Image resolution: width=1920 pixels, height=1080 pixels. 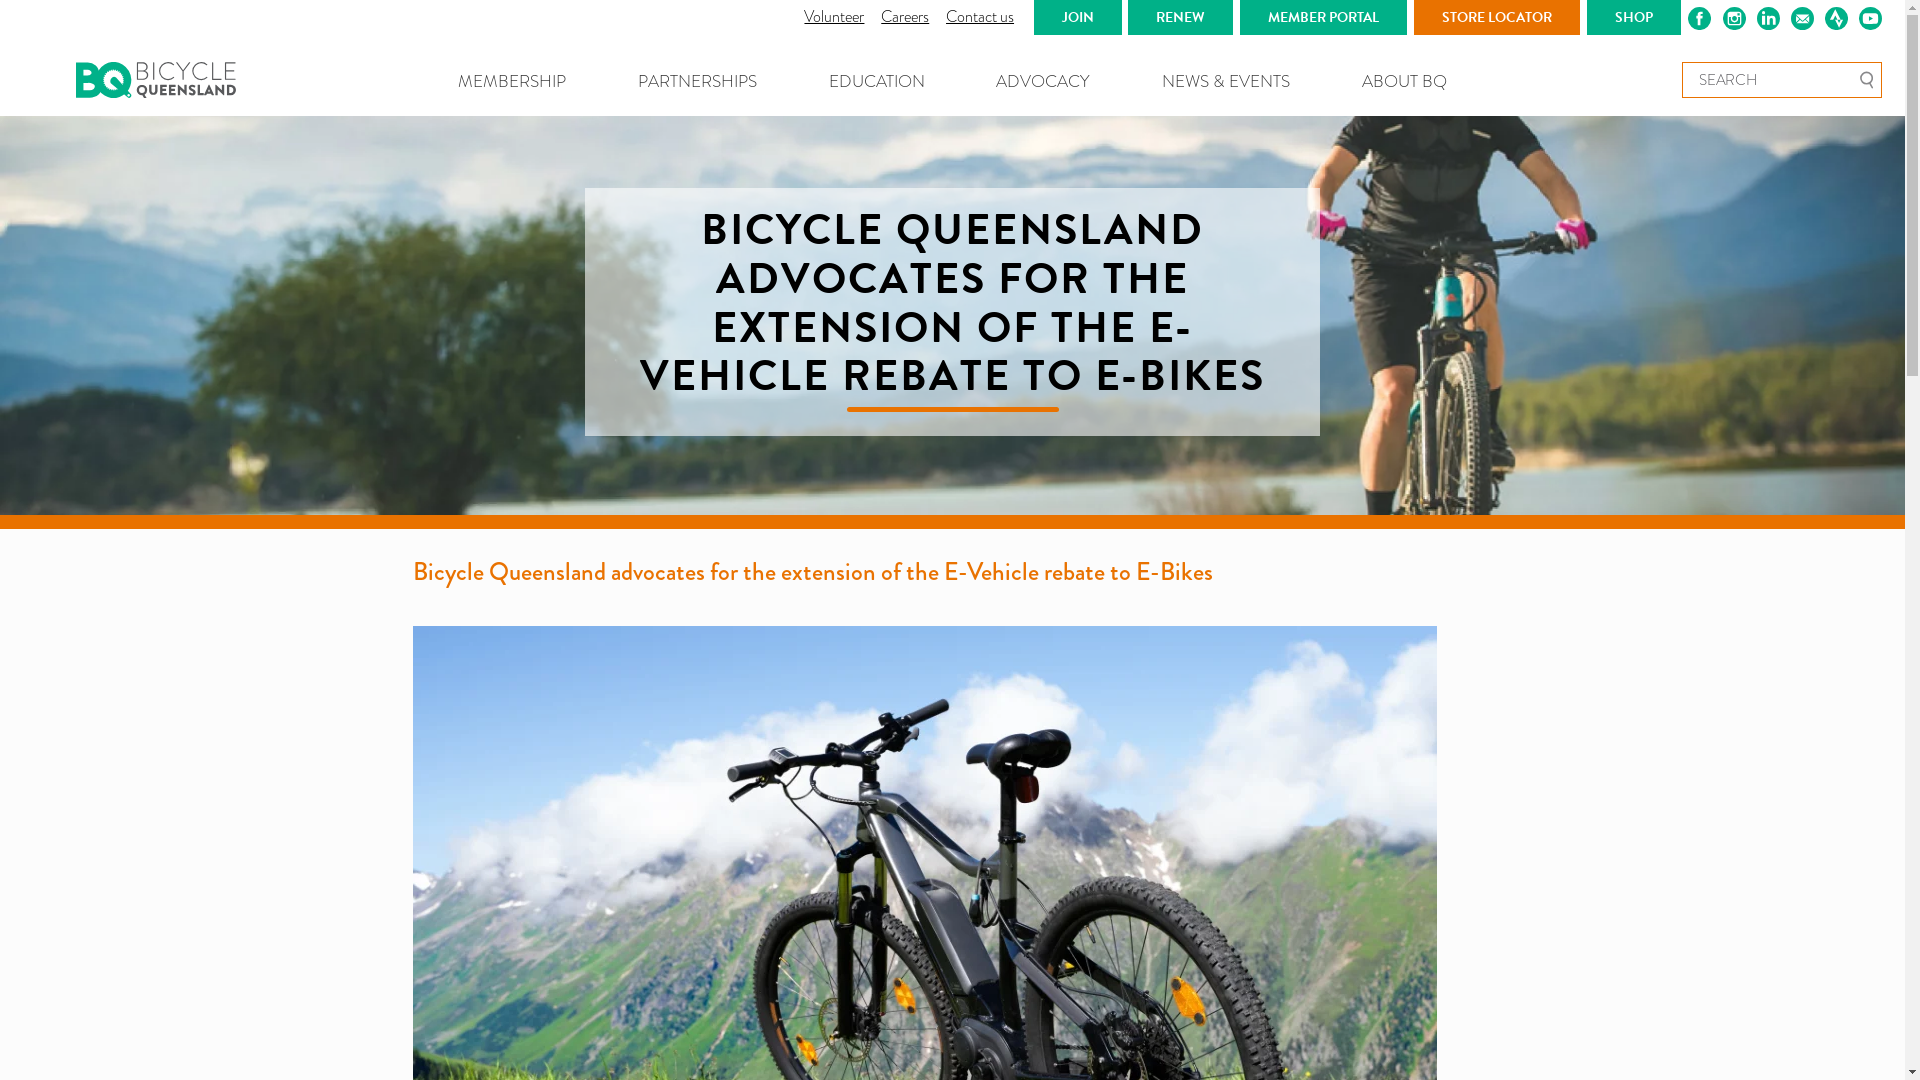 I want to click on Volunteer, so click(x=834, y=16).